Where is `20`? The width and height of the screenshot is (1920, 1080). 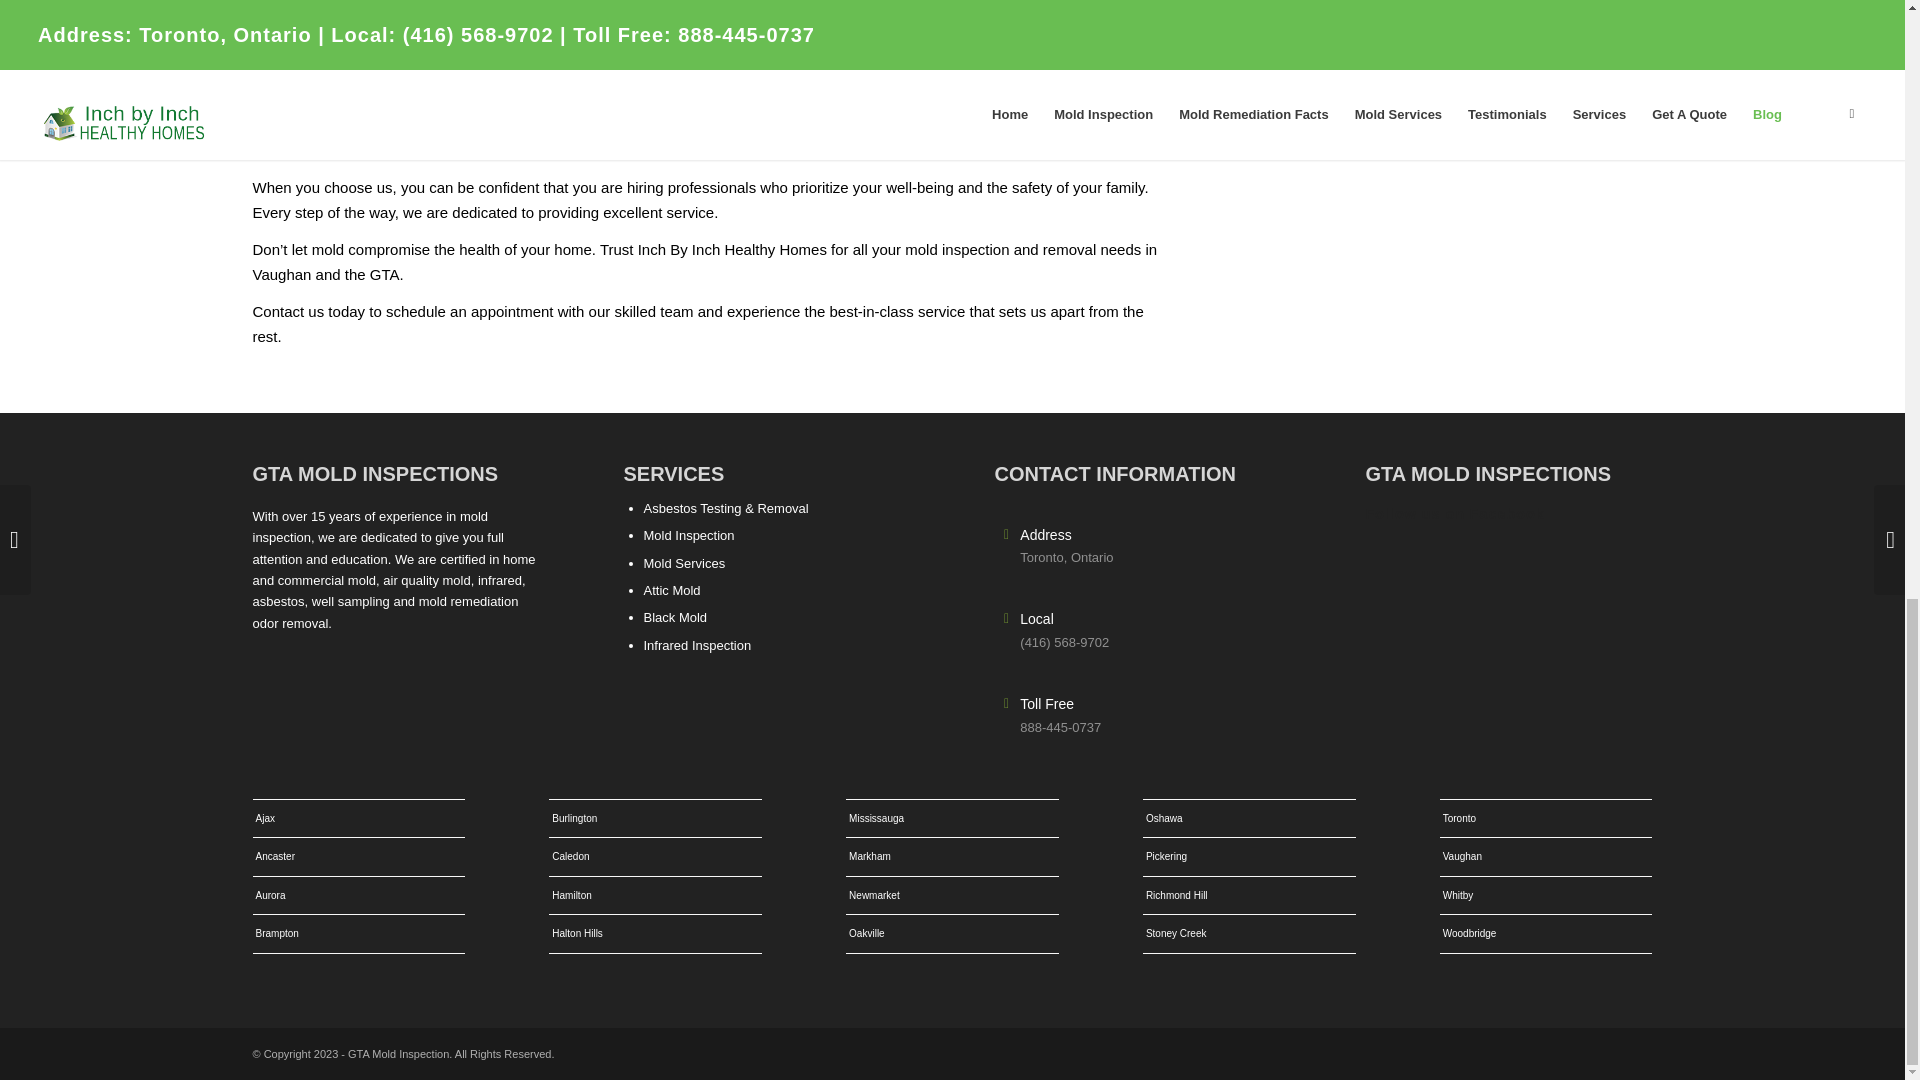
20 is located at coordinates (1448, 46).